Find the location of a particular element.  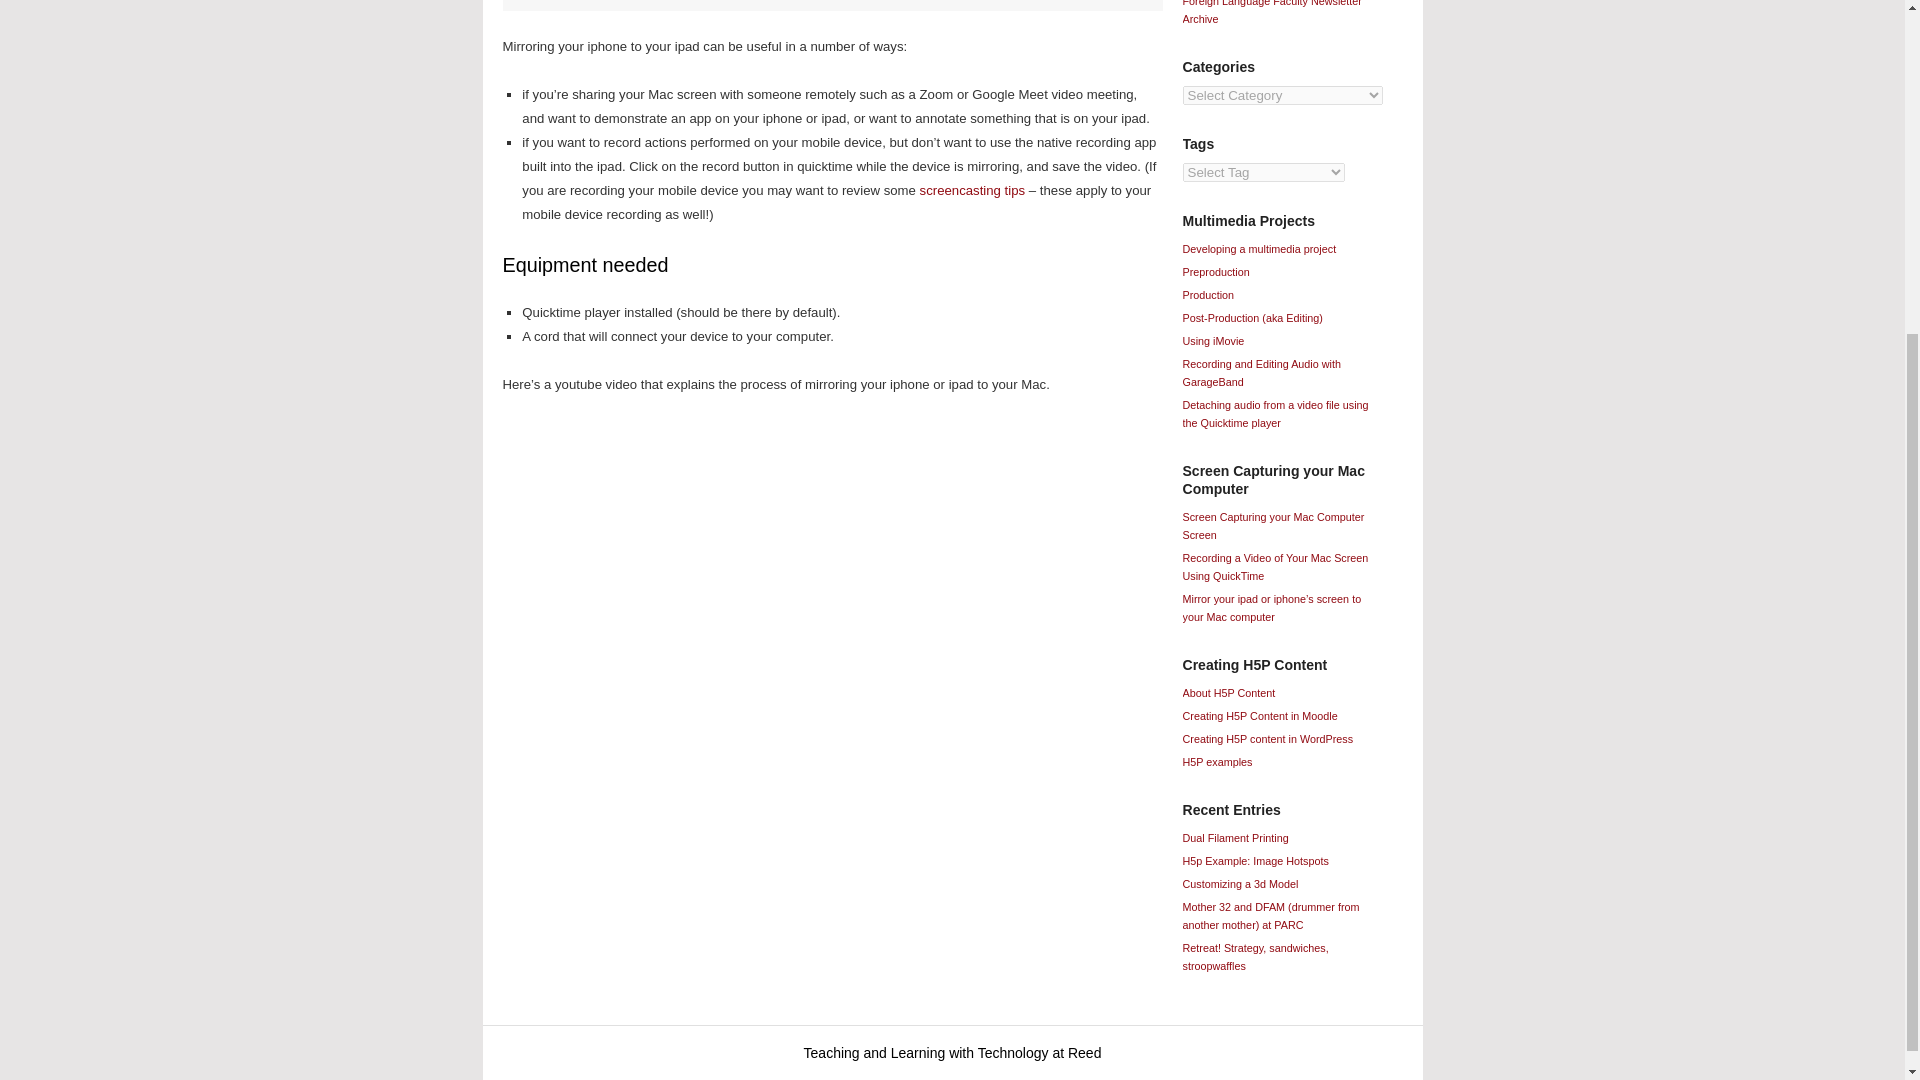

Using iMovie is located at coordinates (1213, 340).